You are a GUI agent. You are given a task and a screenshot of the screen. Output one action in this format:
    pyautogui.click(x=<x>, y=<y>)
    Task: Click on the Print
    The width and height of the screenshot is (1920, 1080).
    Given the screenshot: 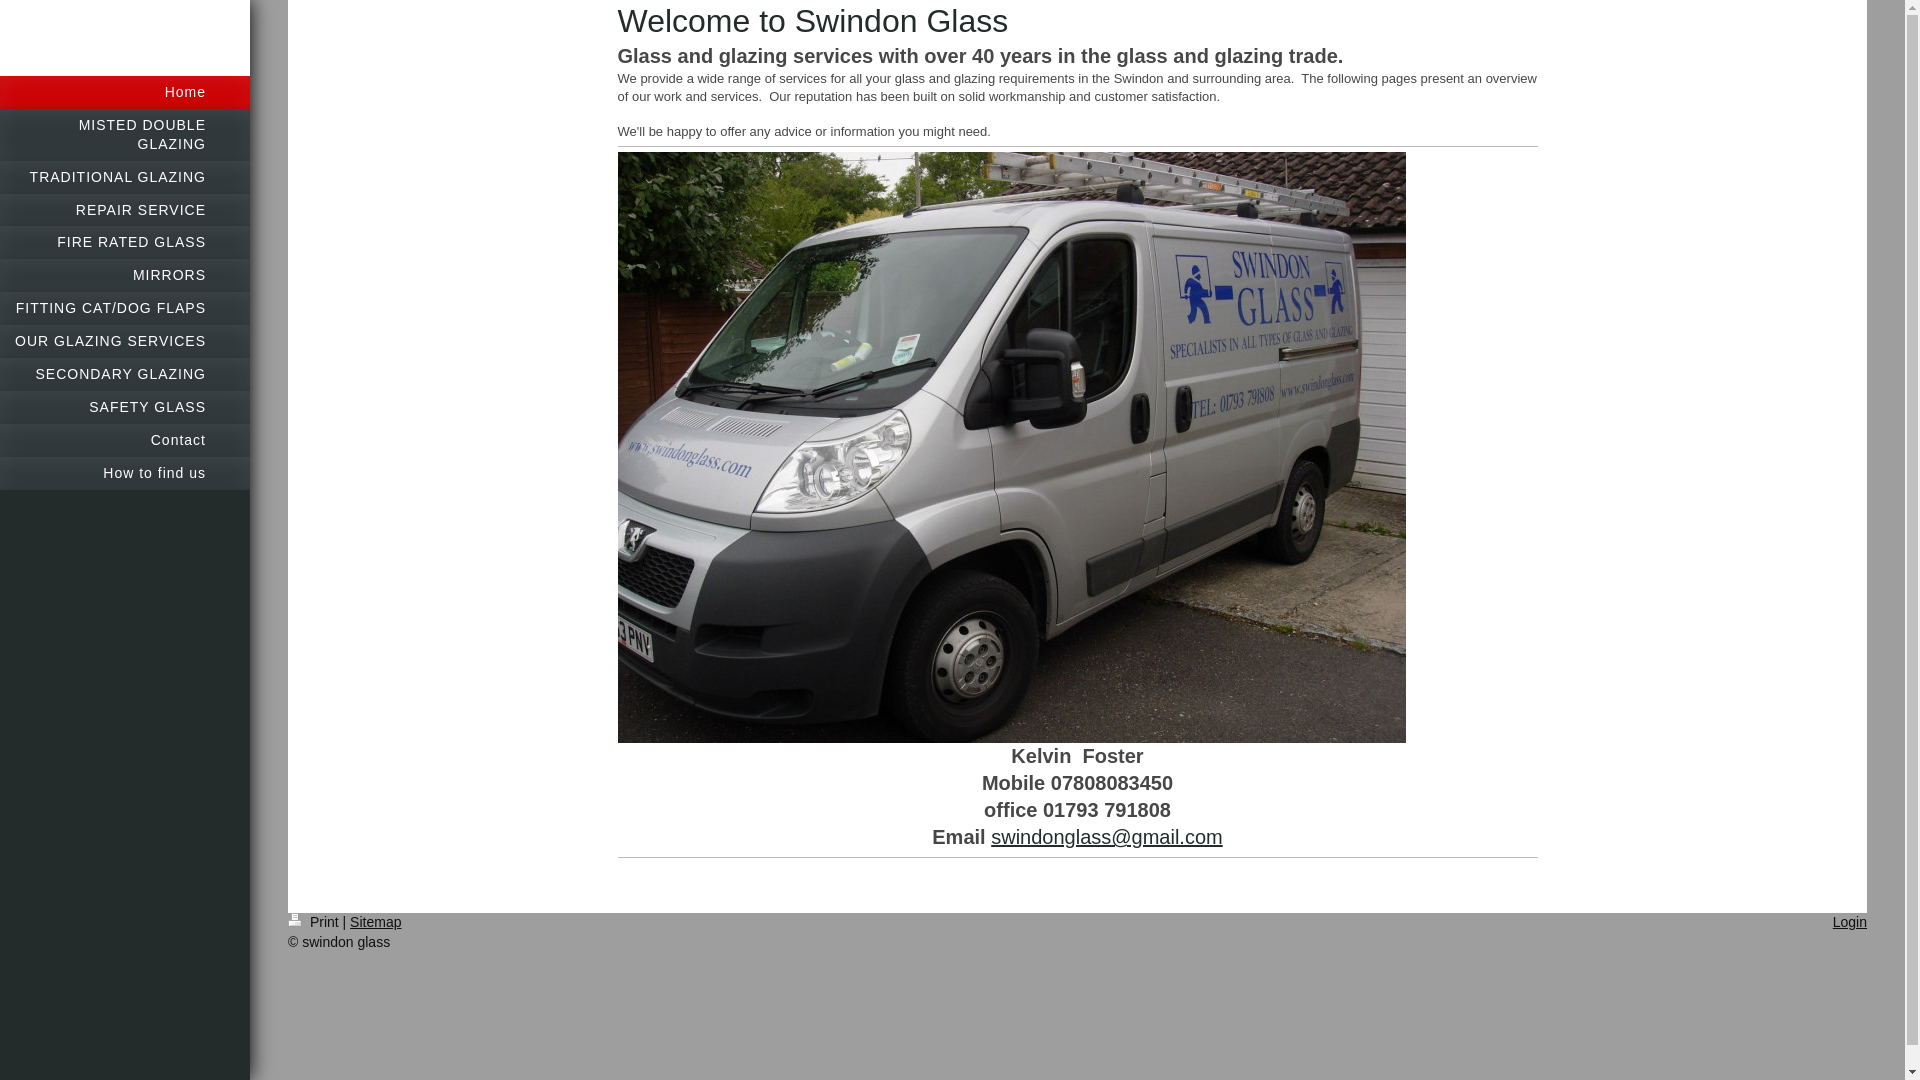 What is the action you would take?
    pyautogui.click(x=316, y=921)
    